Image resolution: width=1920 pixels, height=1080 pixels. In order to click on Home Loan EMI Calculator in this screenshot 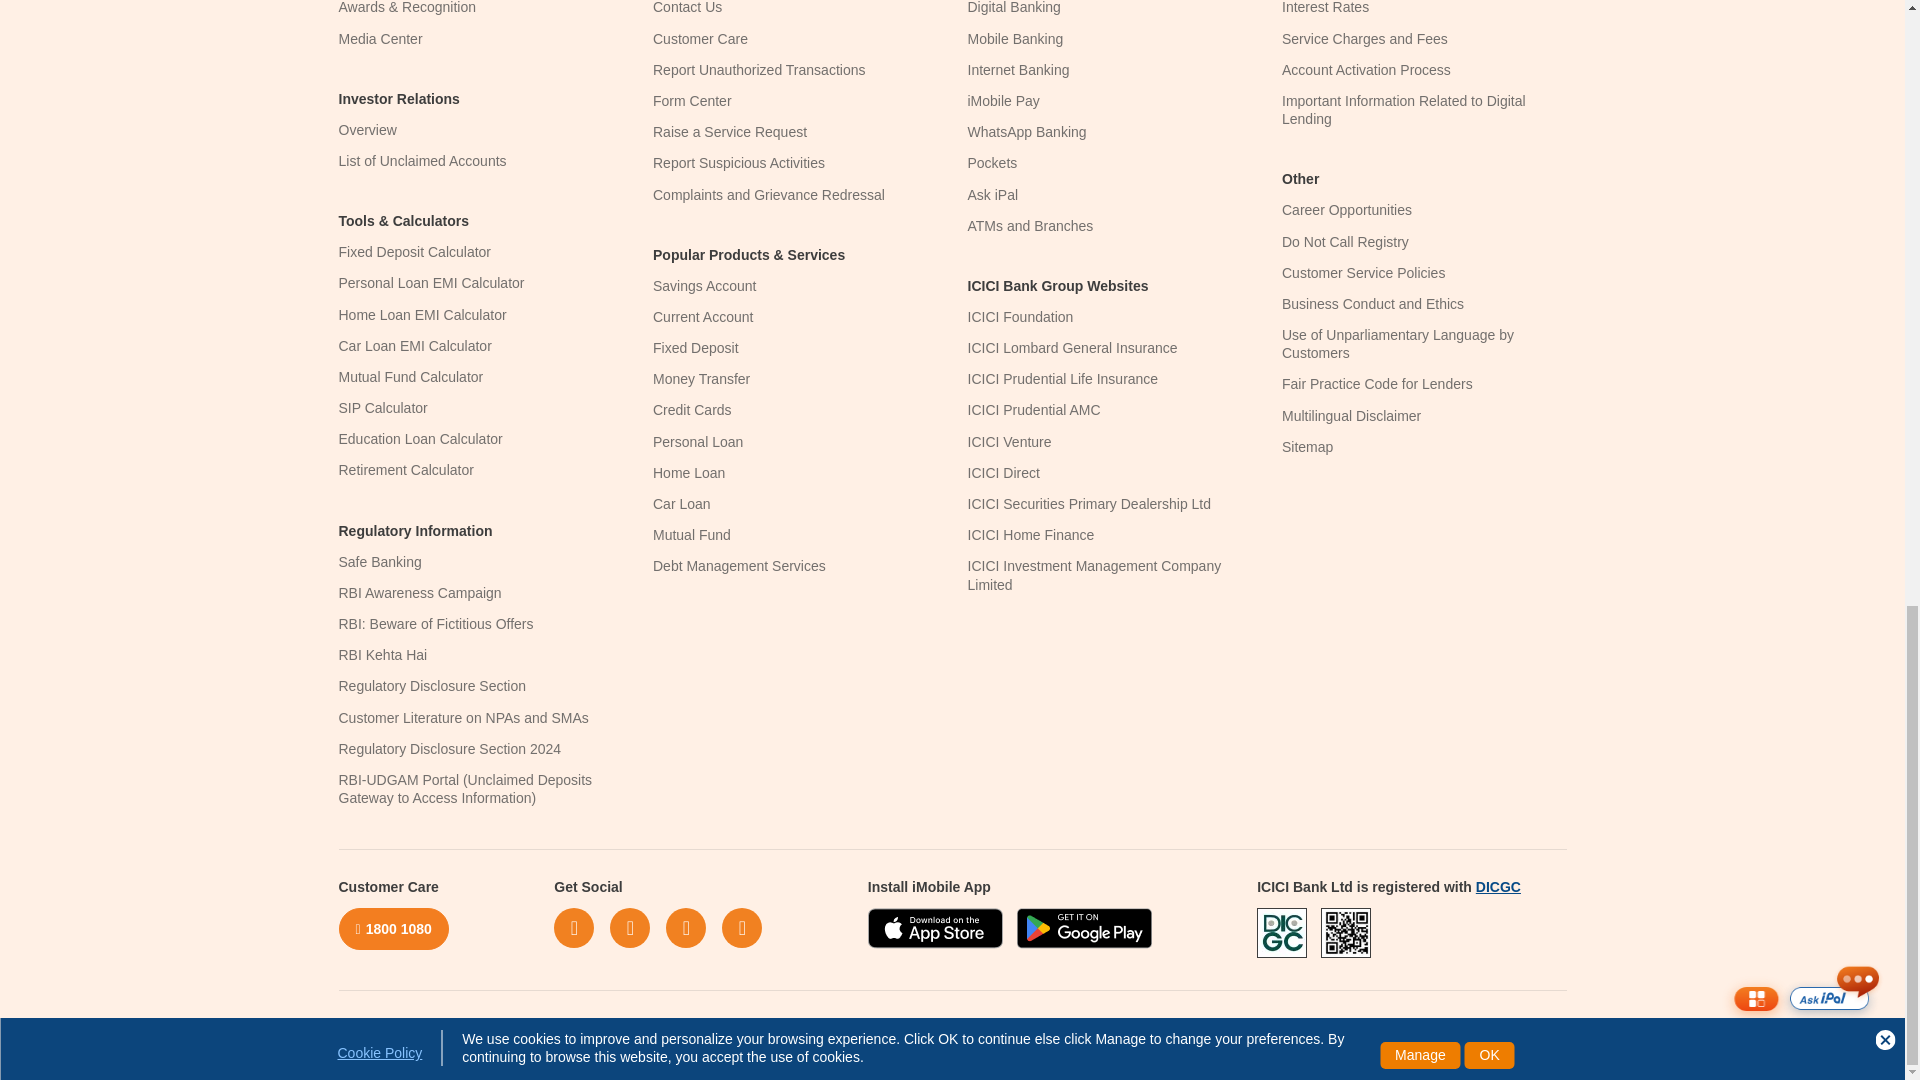, I will do `click(422, 314)`.